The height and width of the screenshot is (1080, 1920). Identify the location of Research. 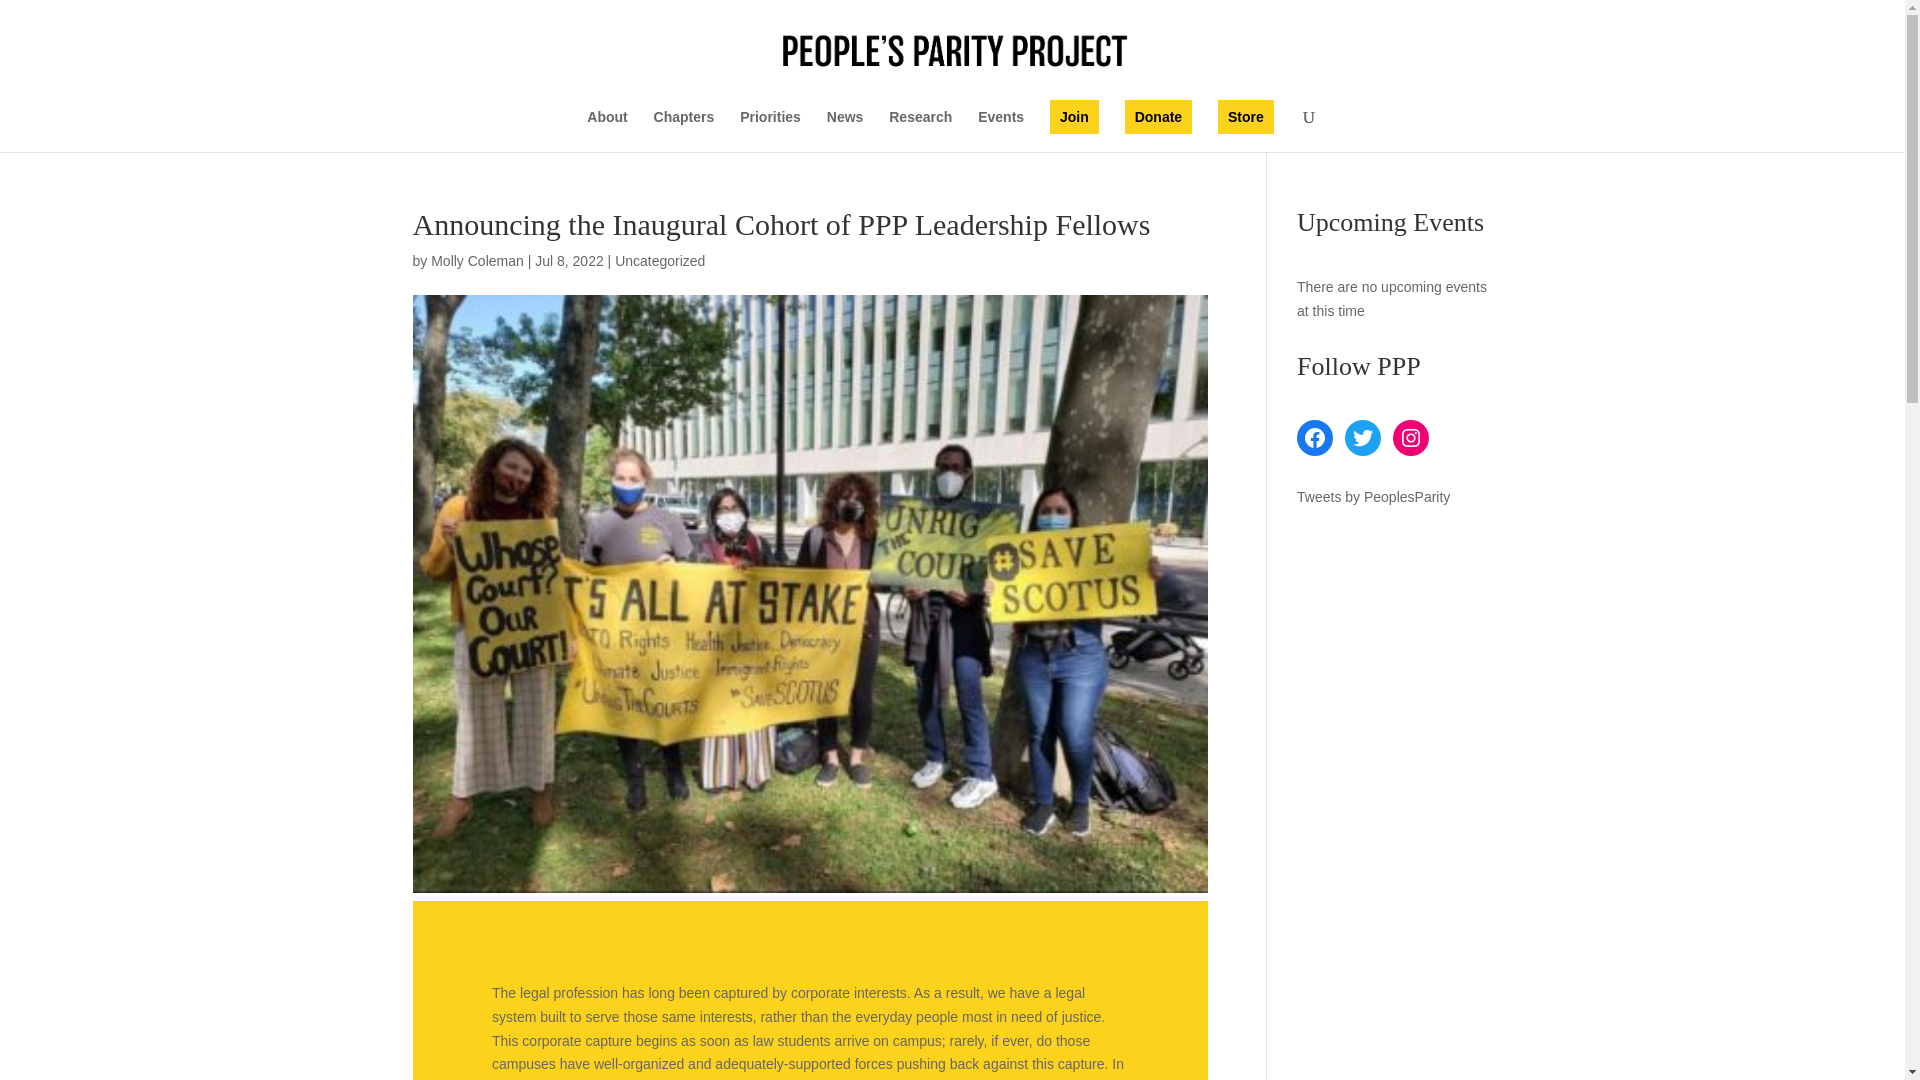
(920, 131).